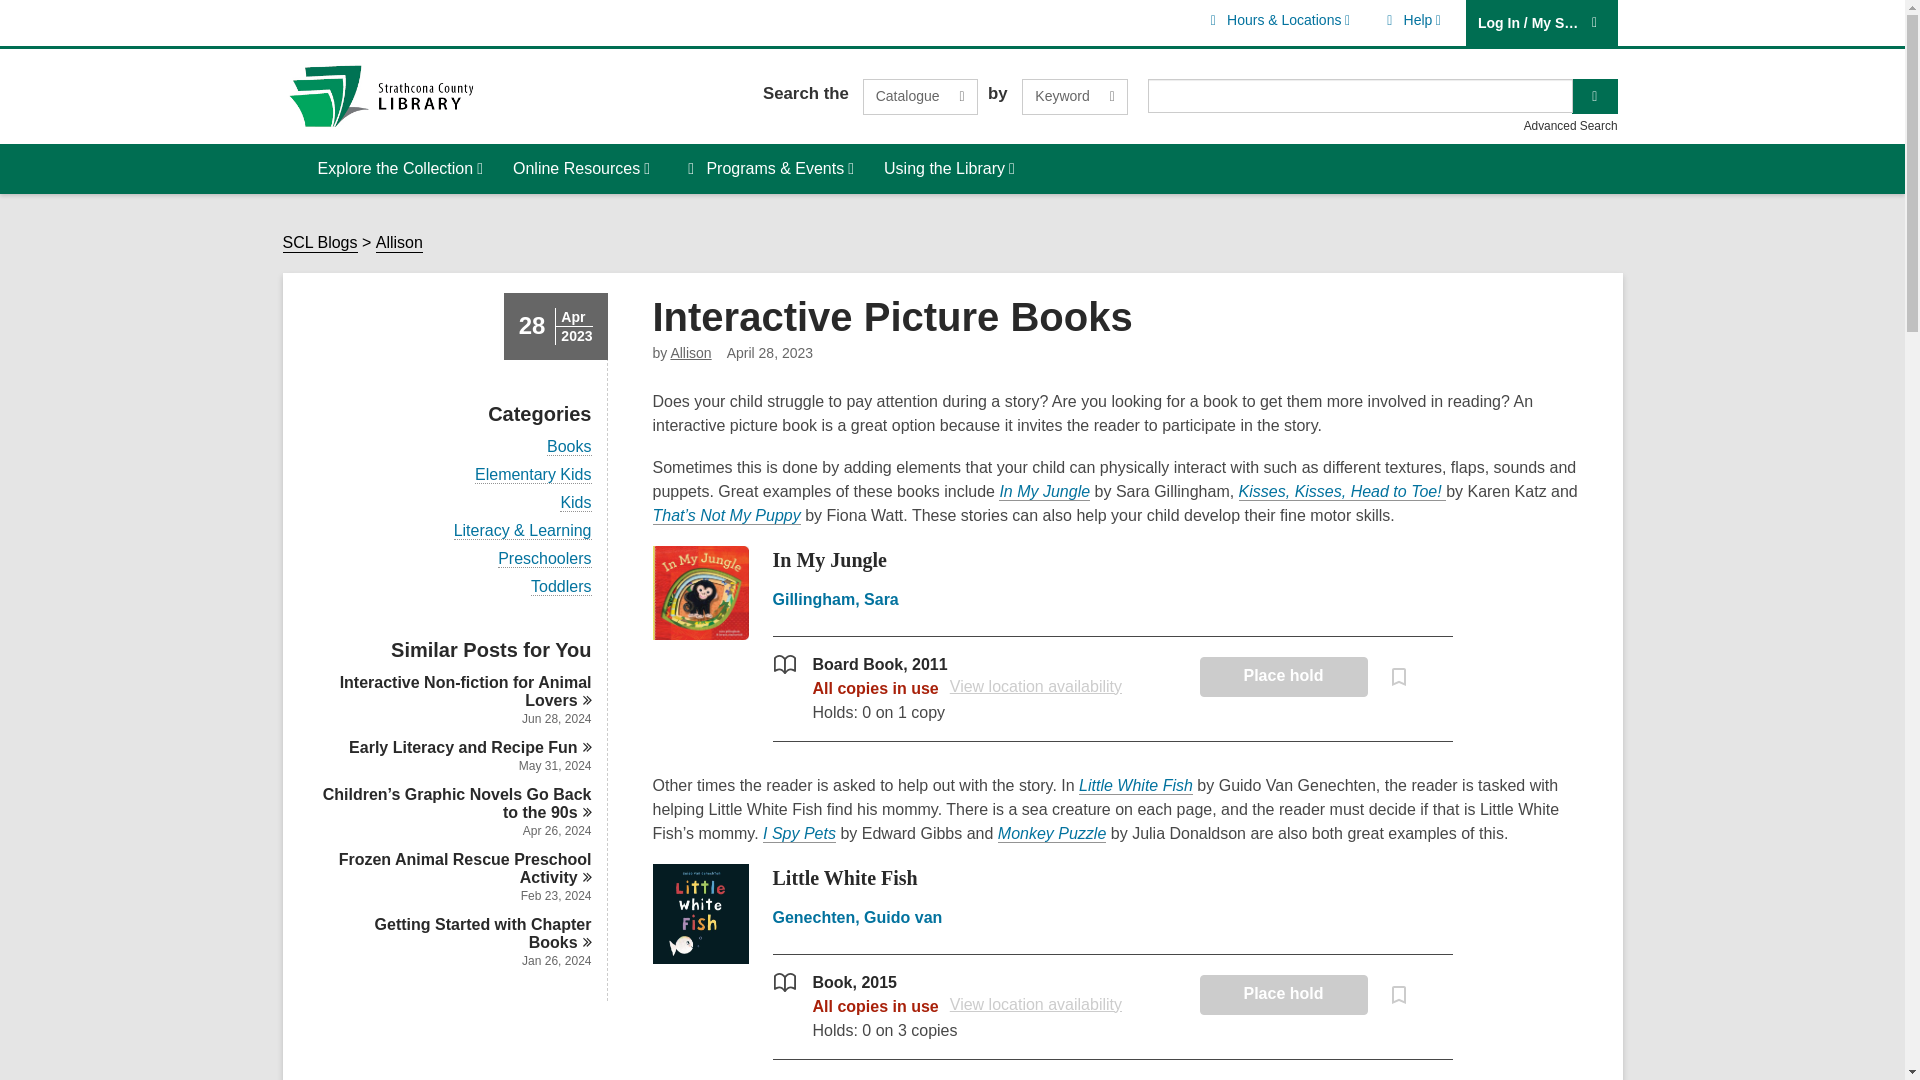 The width and height of the screenshot is (1920, 1080). Describe the element at coordinates (920, 96) in the screenshot. I see `Keyword` at that location.